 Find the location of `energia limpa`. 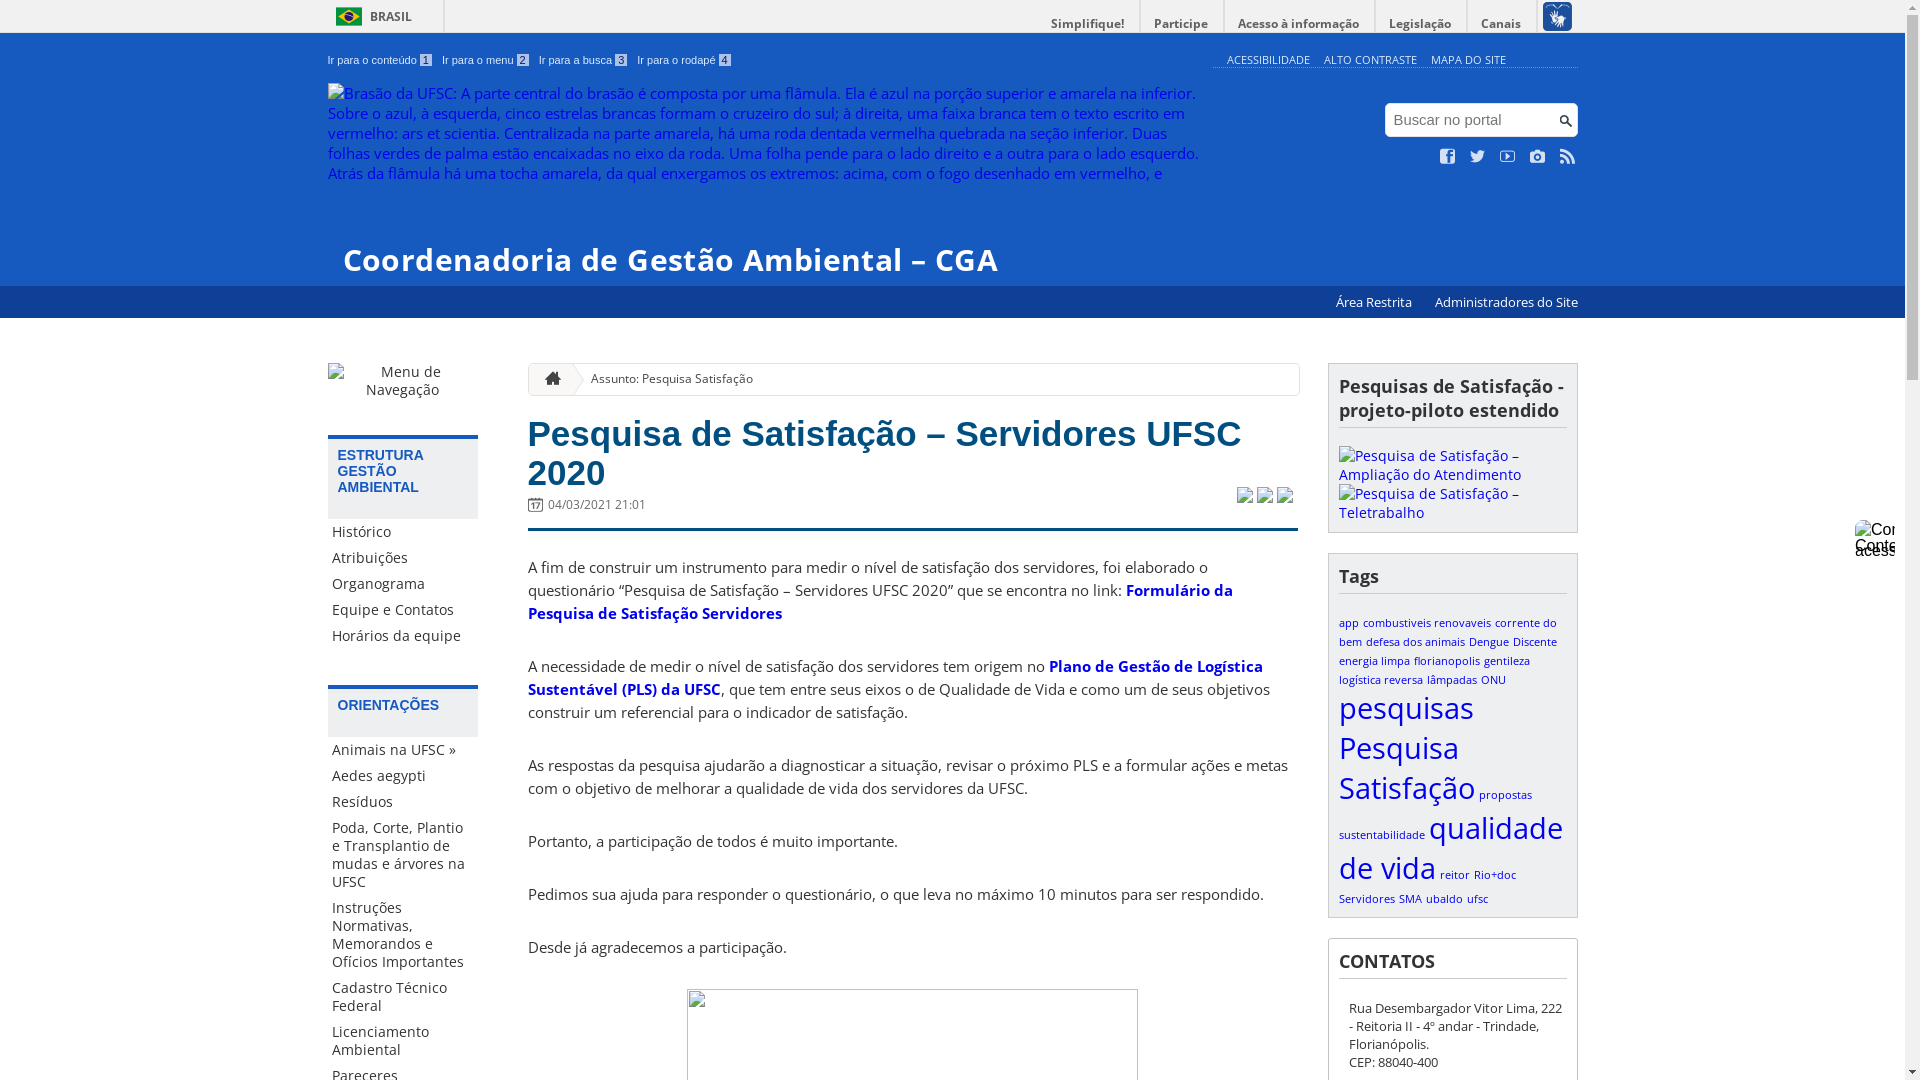

energia limpa is located at coordinates (1374, 661).